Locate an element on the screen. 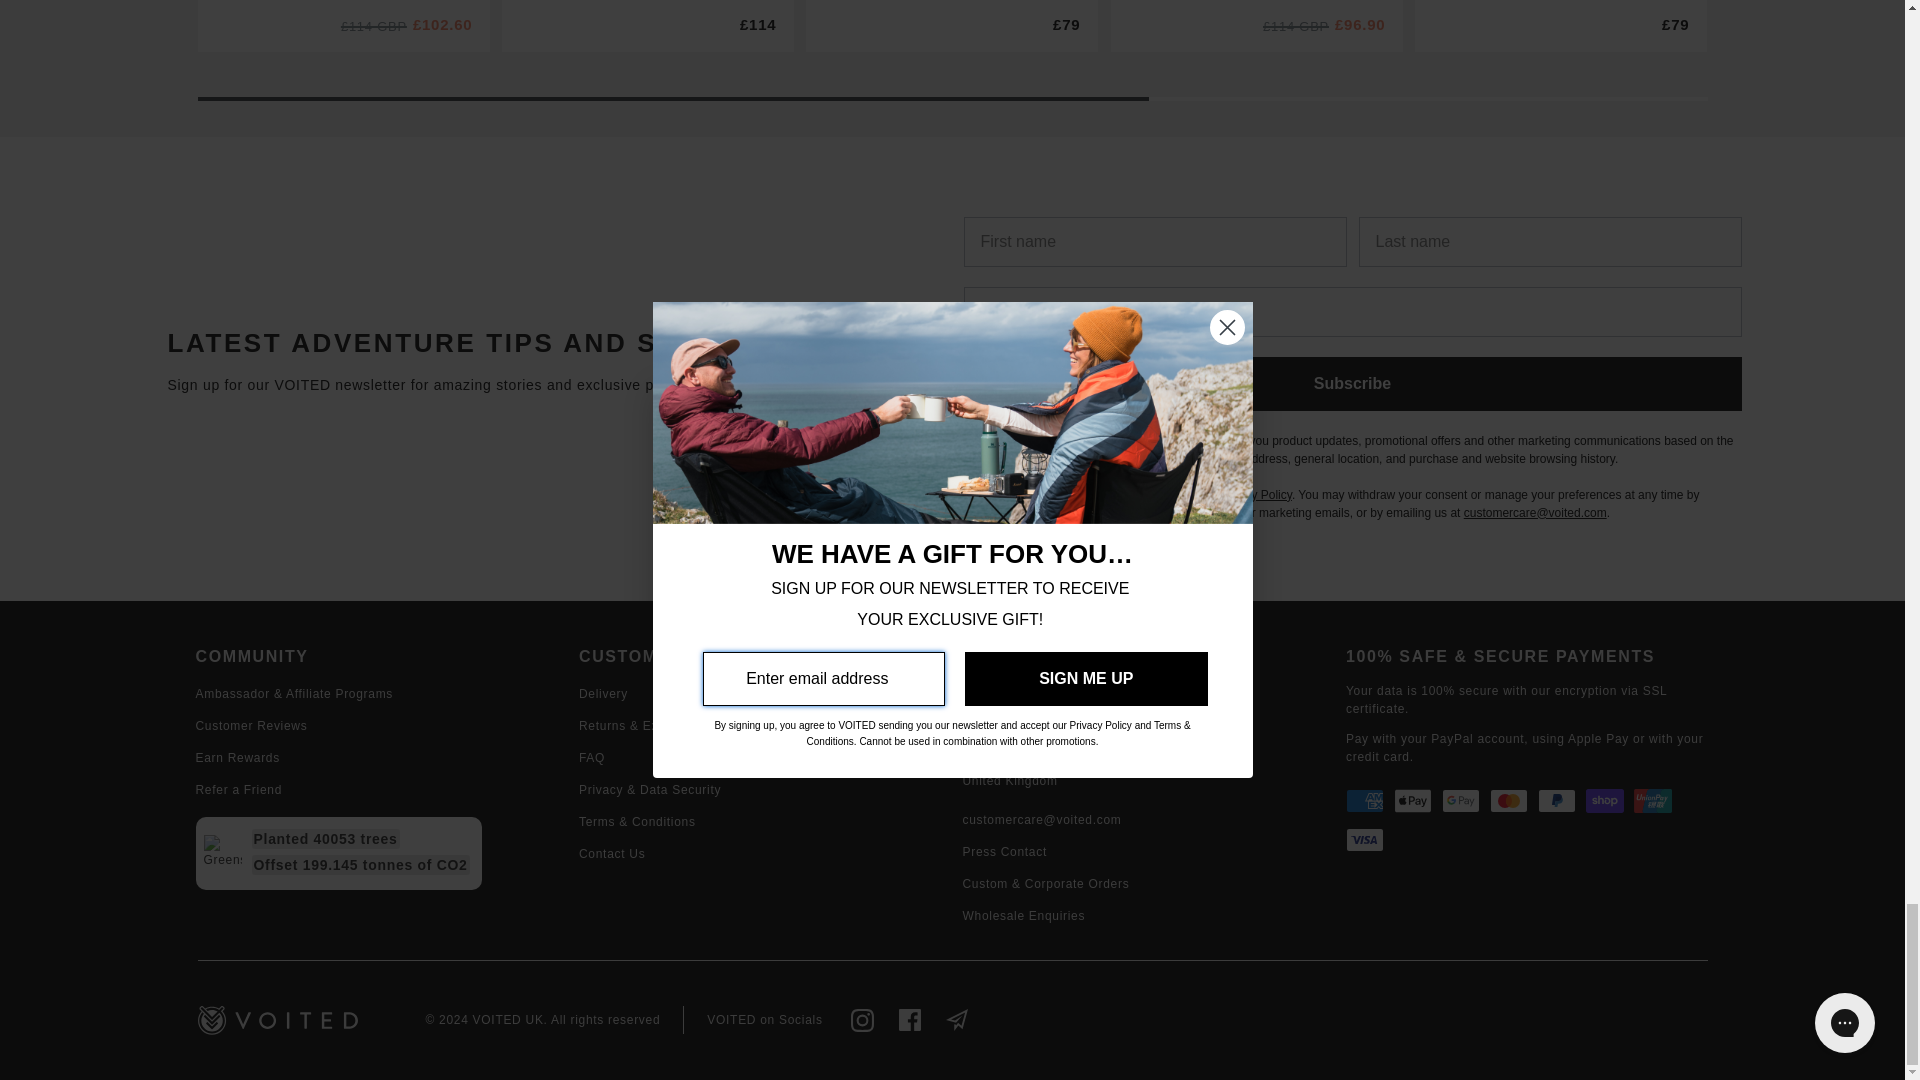 This screenshot has width=1920, height=1080. Google Pay is located at coordinates (1460, 801).